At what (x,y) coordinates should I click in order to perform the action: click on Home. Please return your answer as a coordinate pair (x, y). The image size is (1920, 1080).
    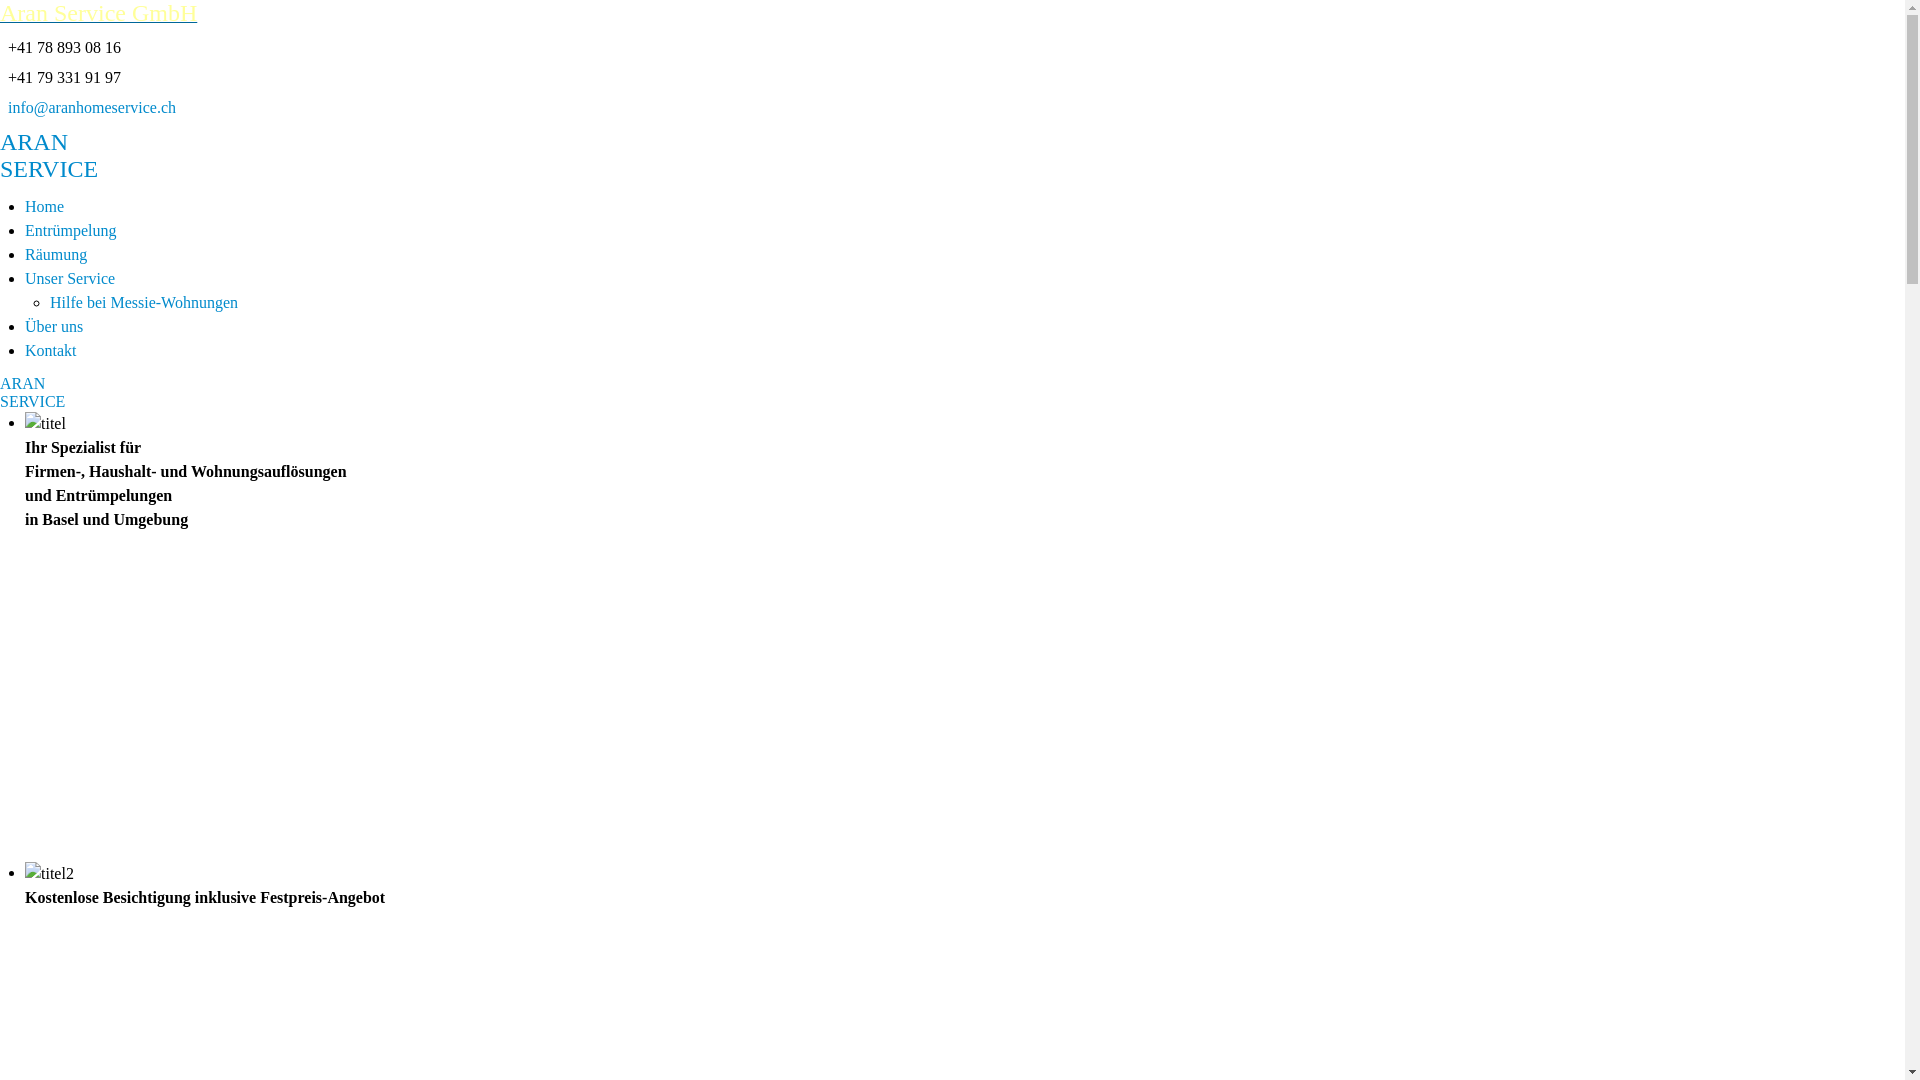
    Looking at the image, I should click on (44, 206).